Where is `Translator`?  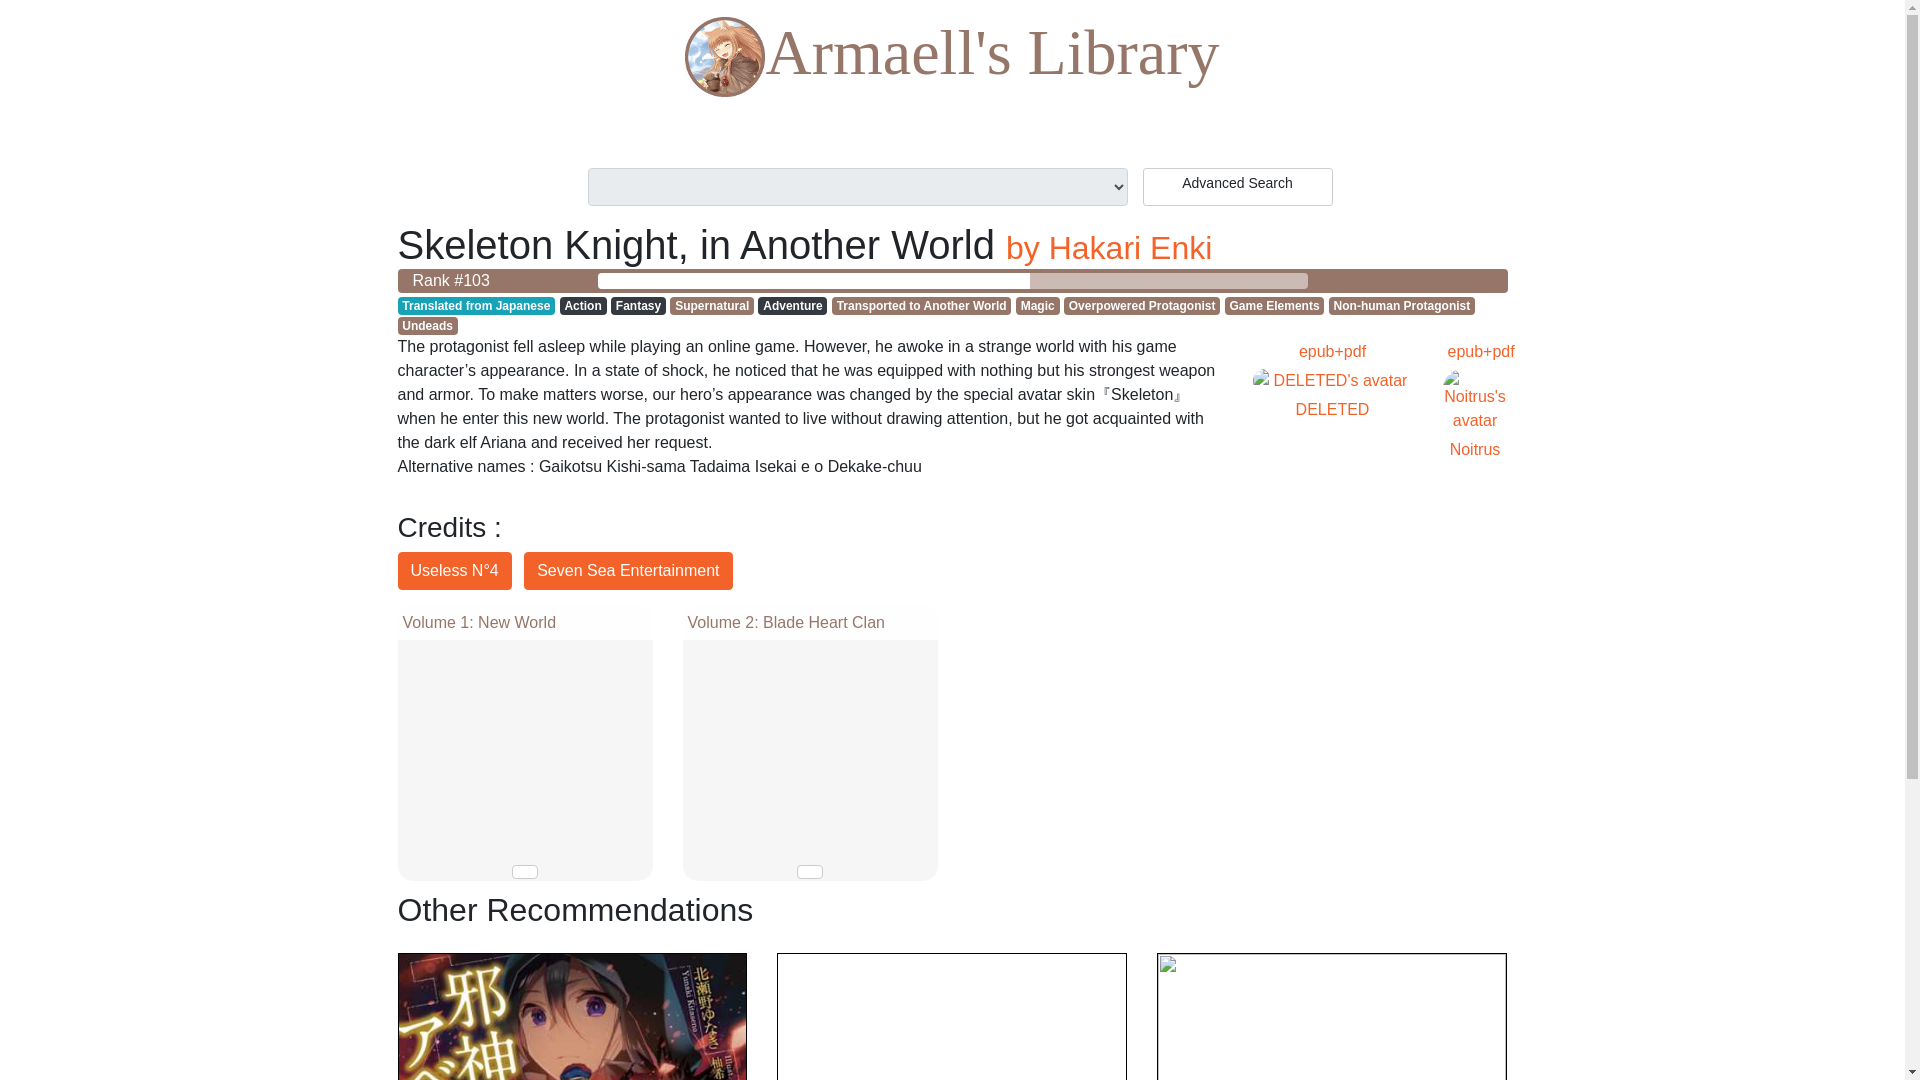
Translator is located at coordinates (454, 570).